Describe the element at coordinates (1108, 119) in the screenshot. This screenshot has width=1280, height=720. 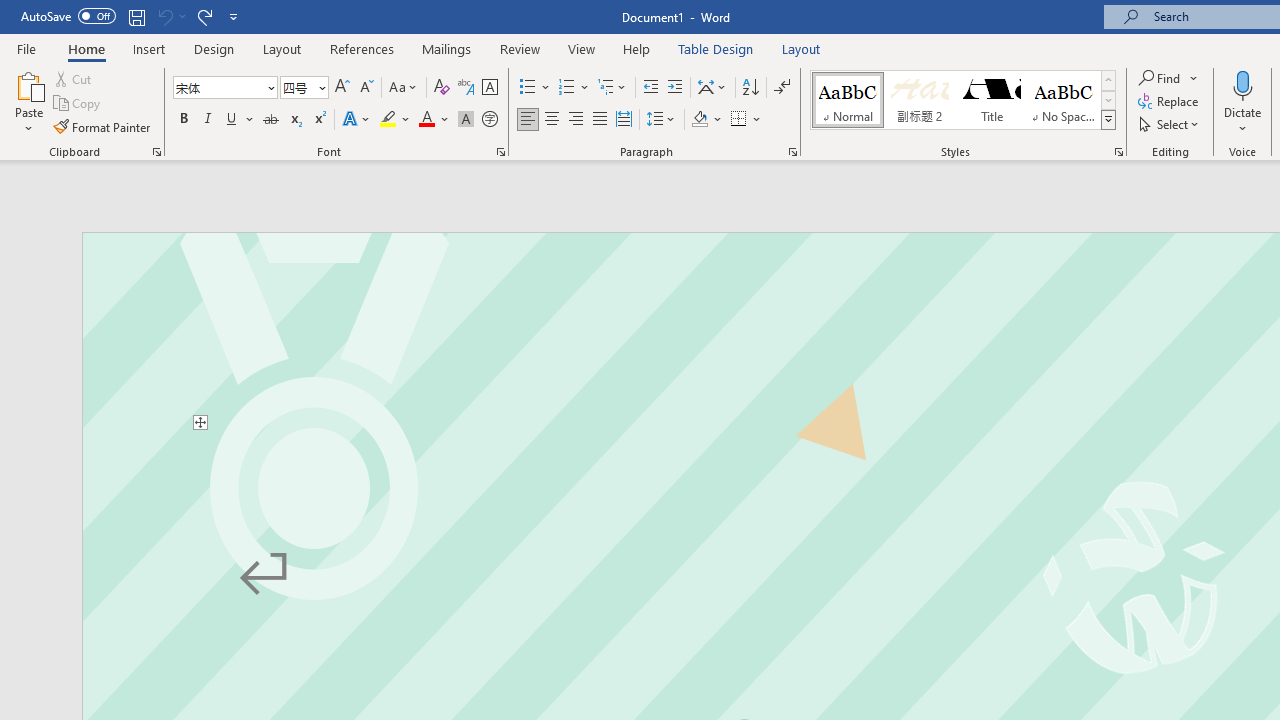
I see `Class: NetUIImage` at that location.